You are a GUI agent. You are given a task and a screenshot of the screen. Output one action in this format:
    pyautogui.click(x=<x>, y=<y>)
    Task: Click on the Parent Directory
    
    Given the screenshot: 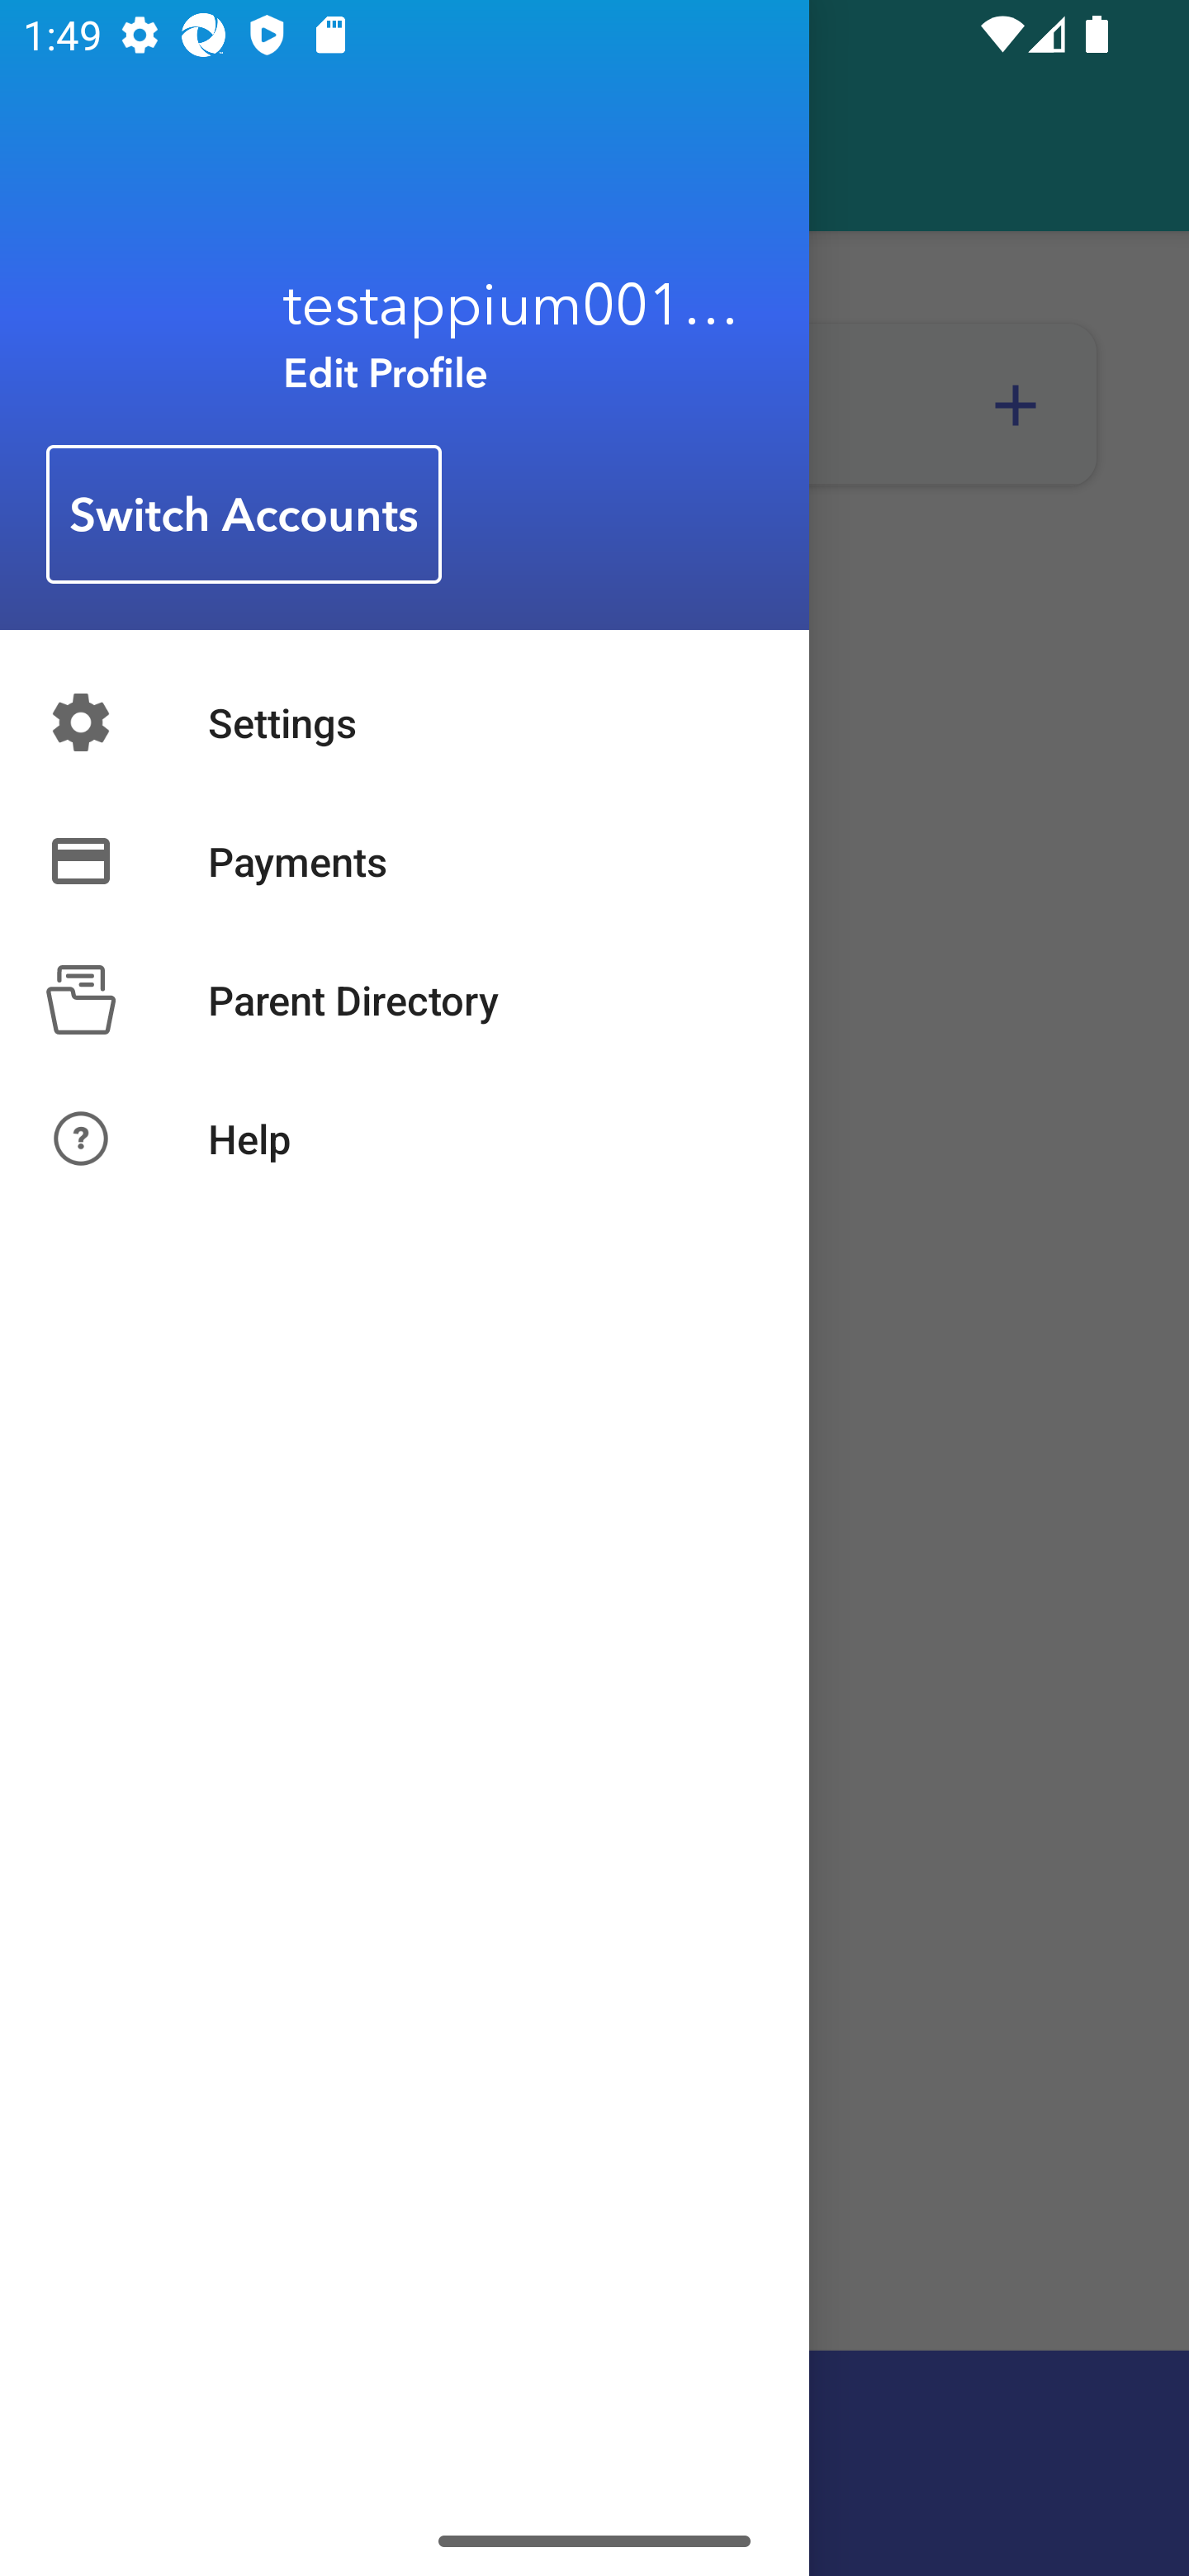 What is the action you would take?
    pyautogui.click(x=405, y=999)
    